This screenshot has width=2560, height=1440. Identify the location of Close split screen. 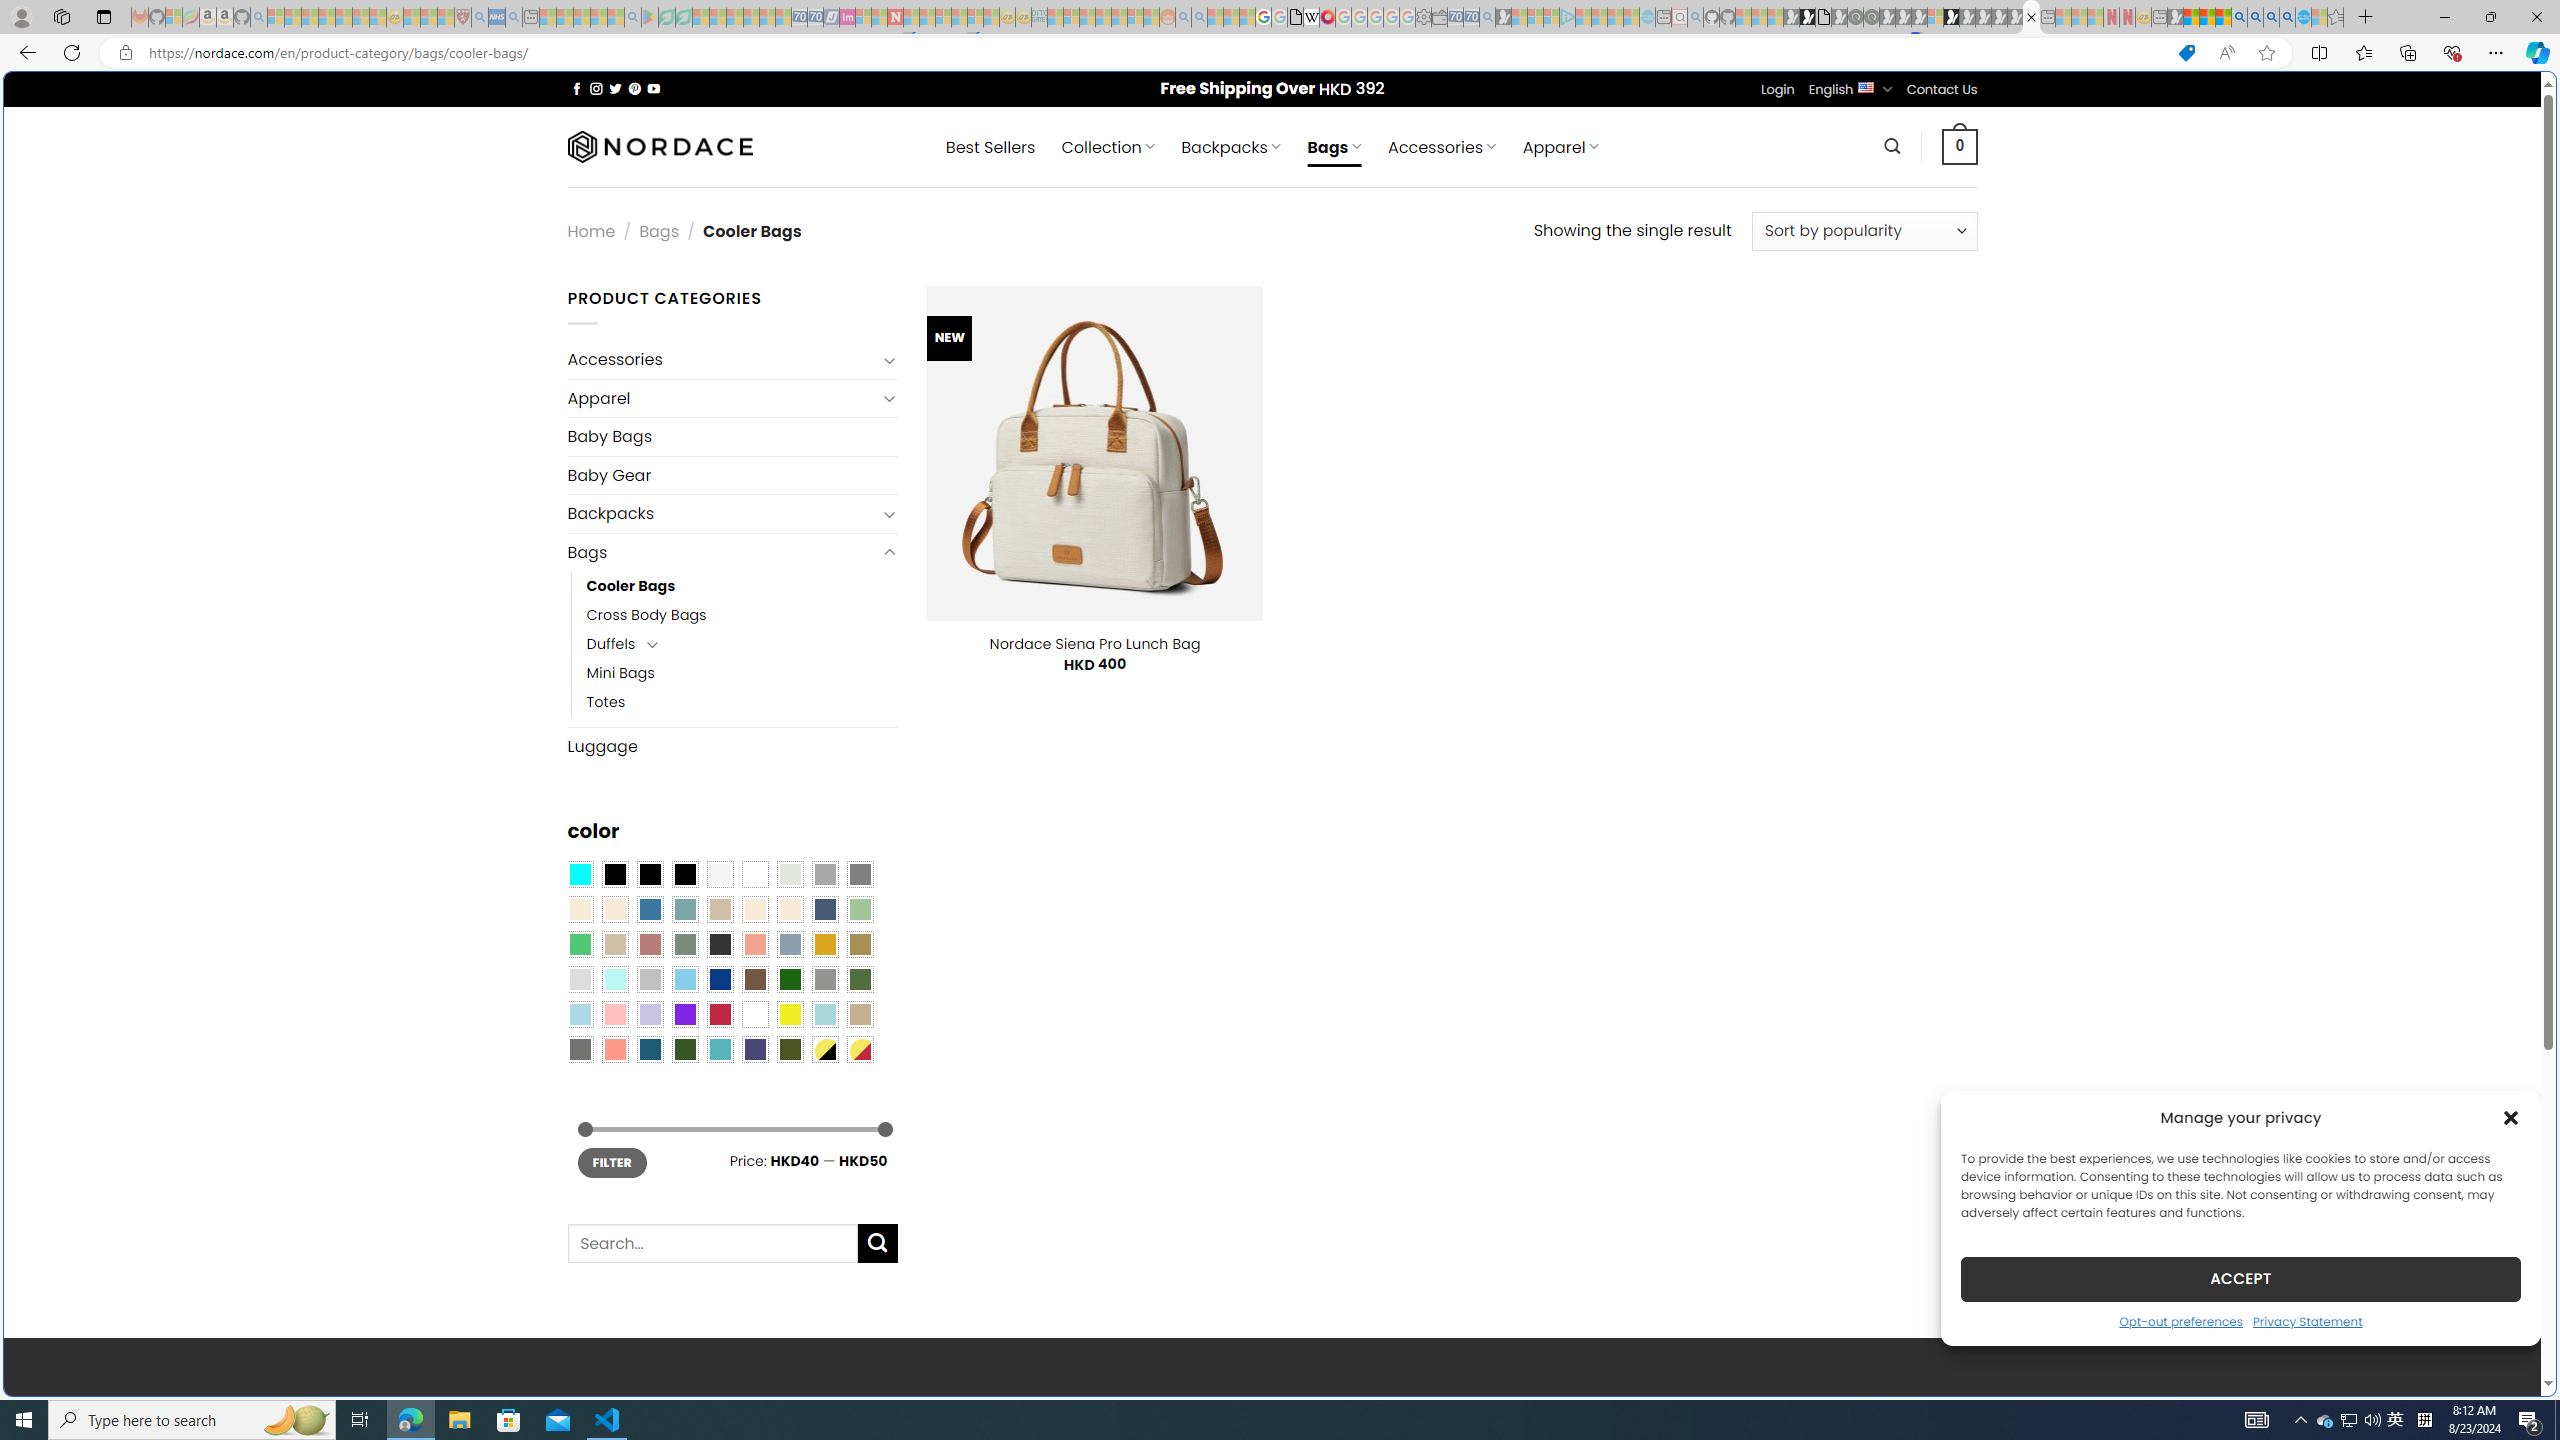
(2124, 101).